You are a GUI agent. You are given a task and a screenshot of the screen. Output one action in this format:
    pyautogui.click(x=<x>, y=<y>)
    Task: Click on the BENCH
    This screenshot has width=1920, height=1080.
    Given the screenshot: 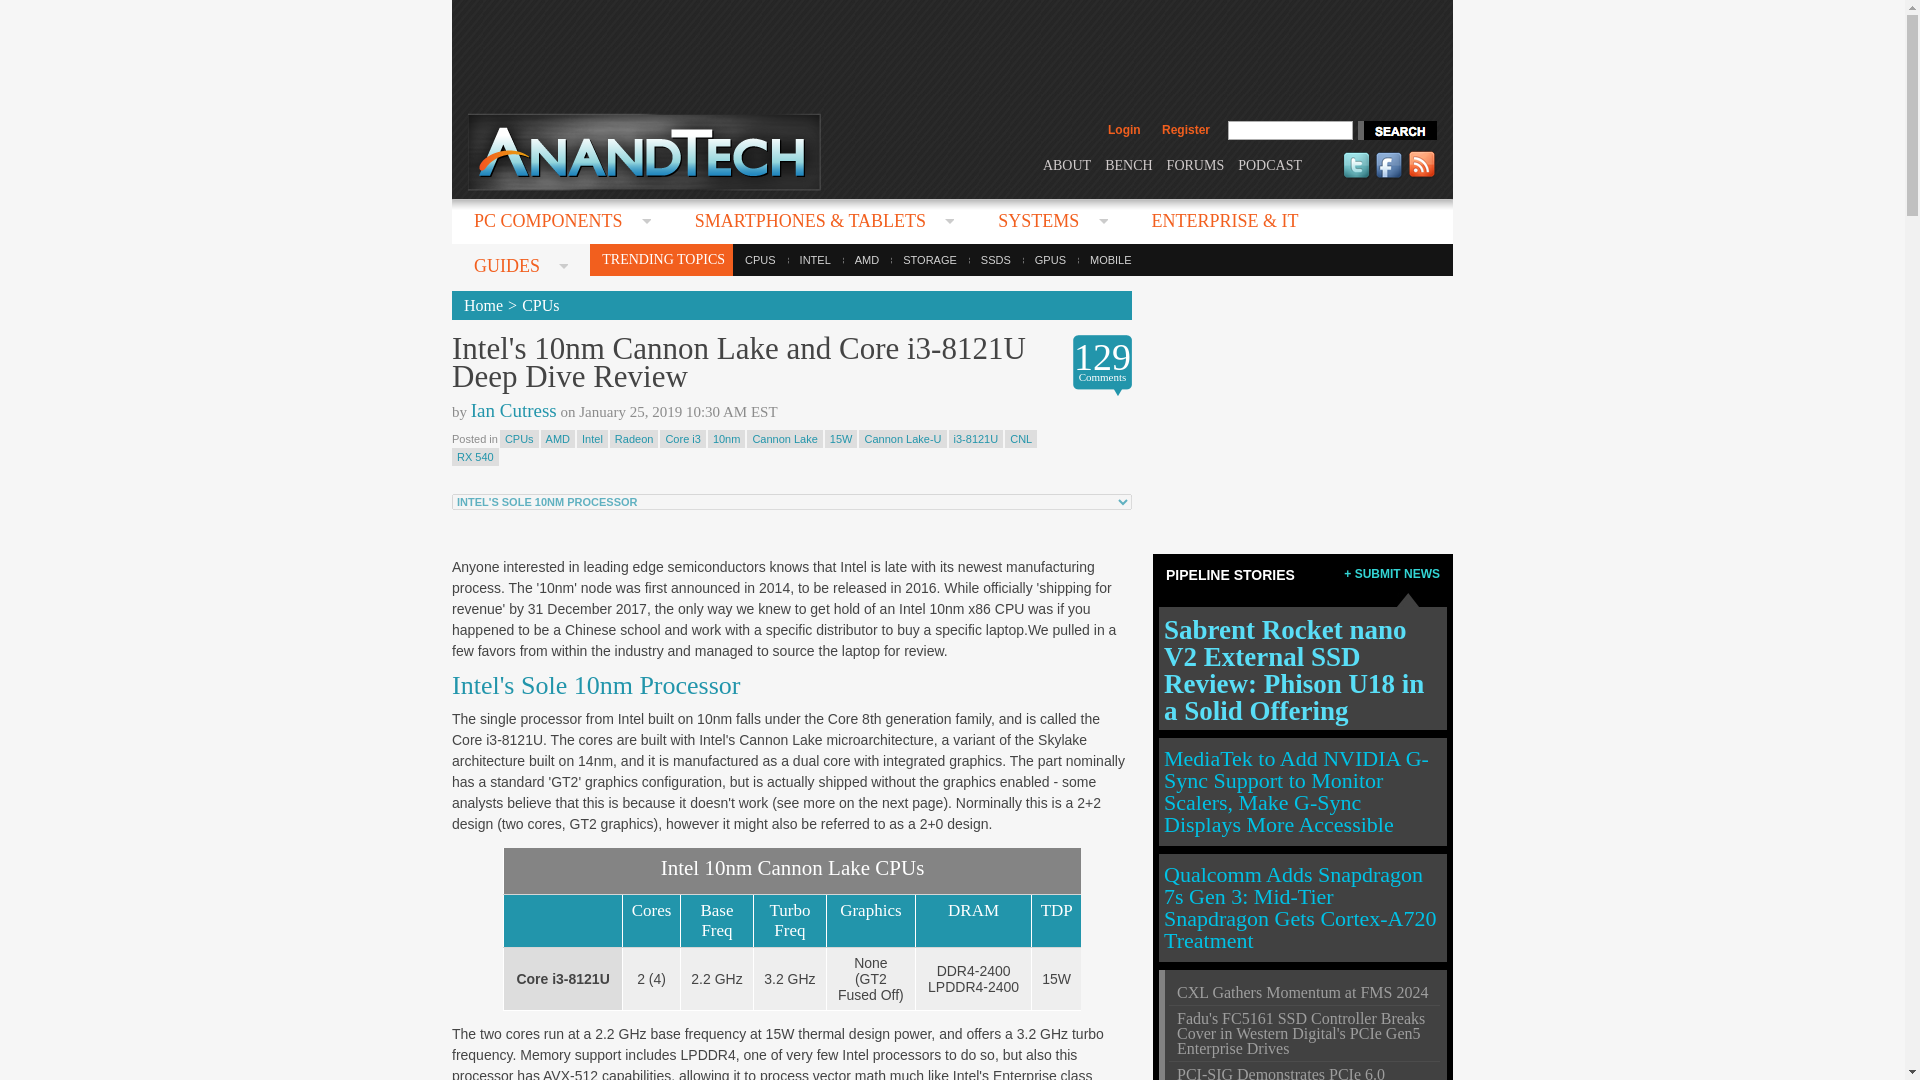 What is the action you would take?
    pyautogui.click(x=1128, y=164)
    